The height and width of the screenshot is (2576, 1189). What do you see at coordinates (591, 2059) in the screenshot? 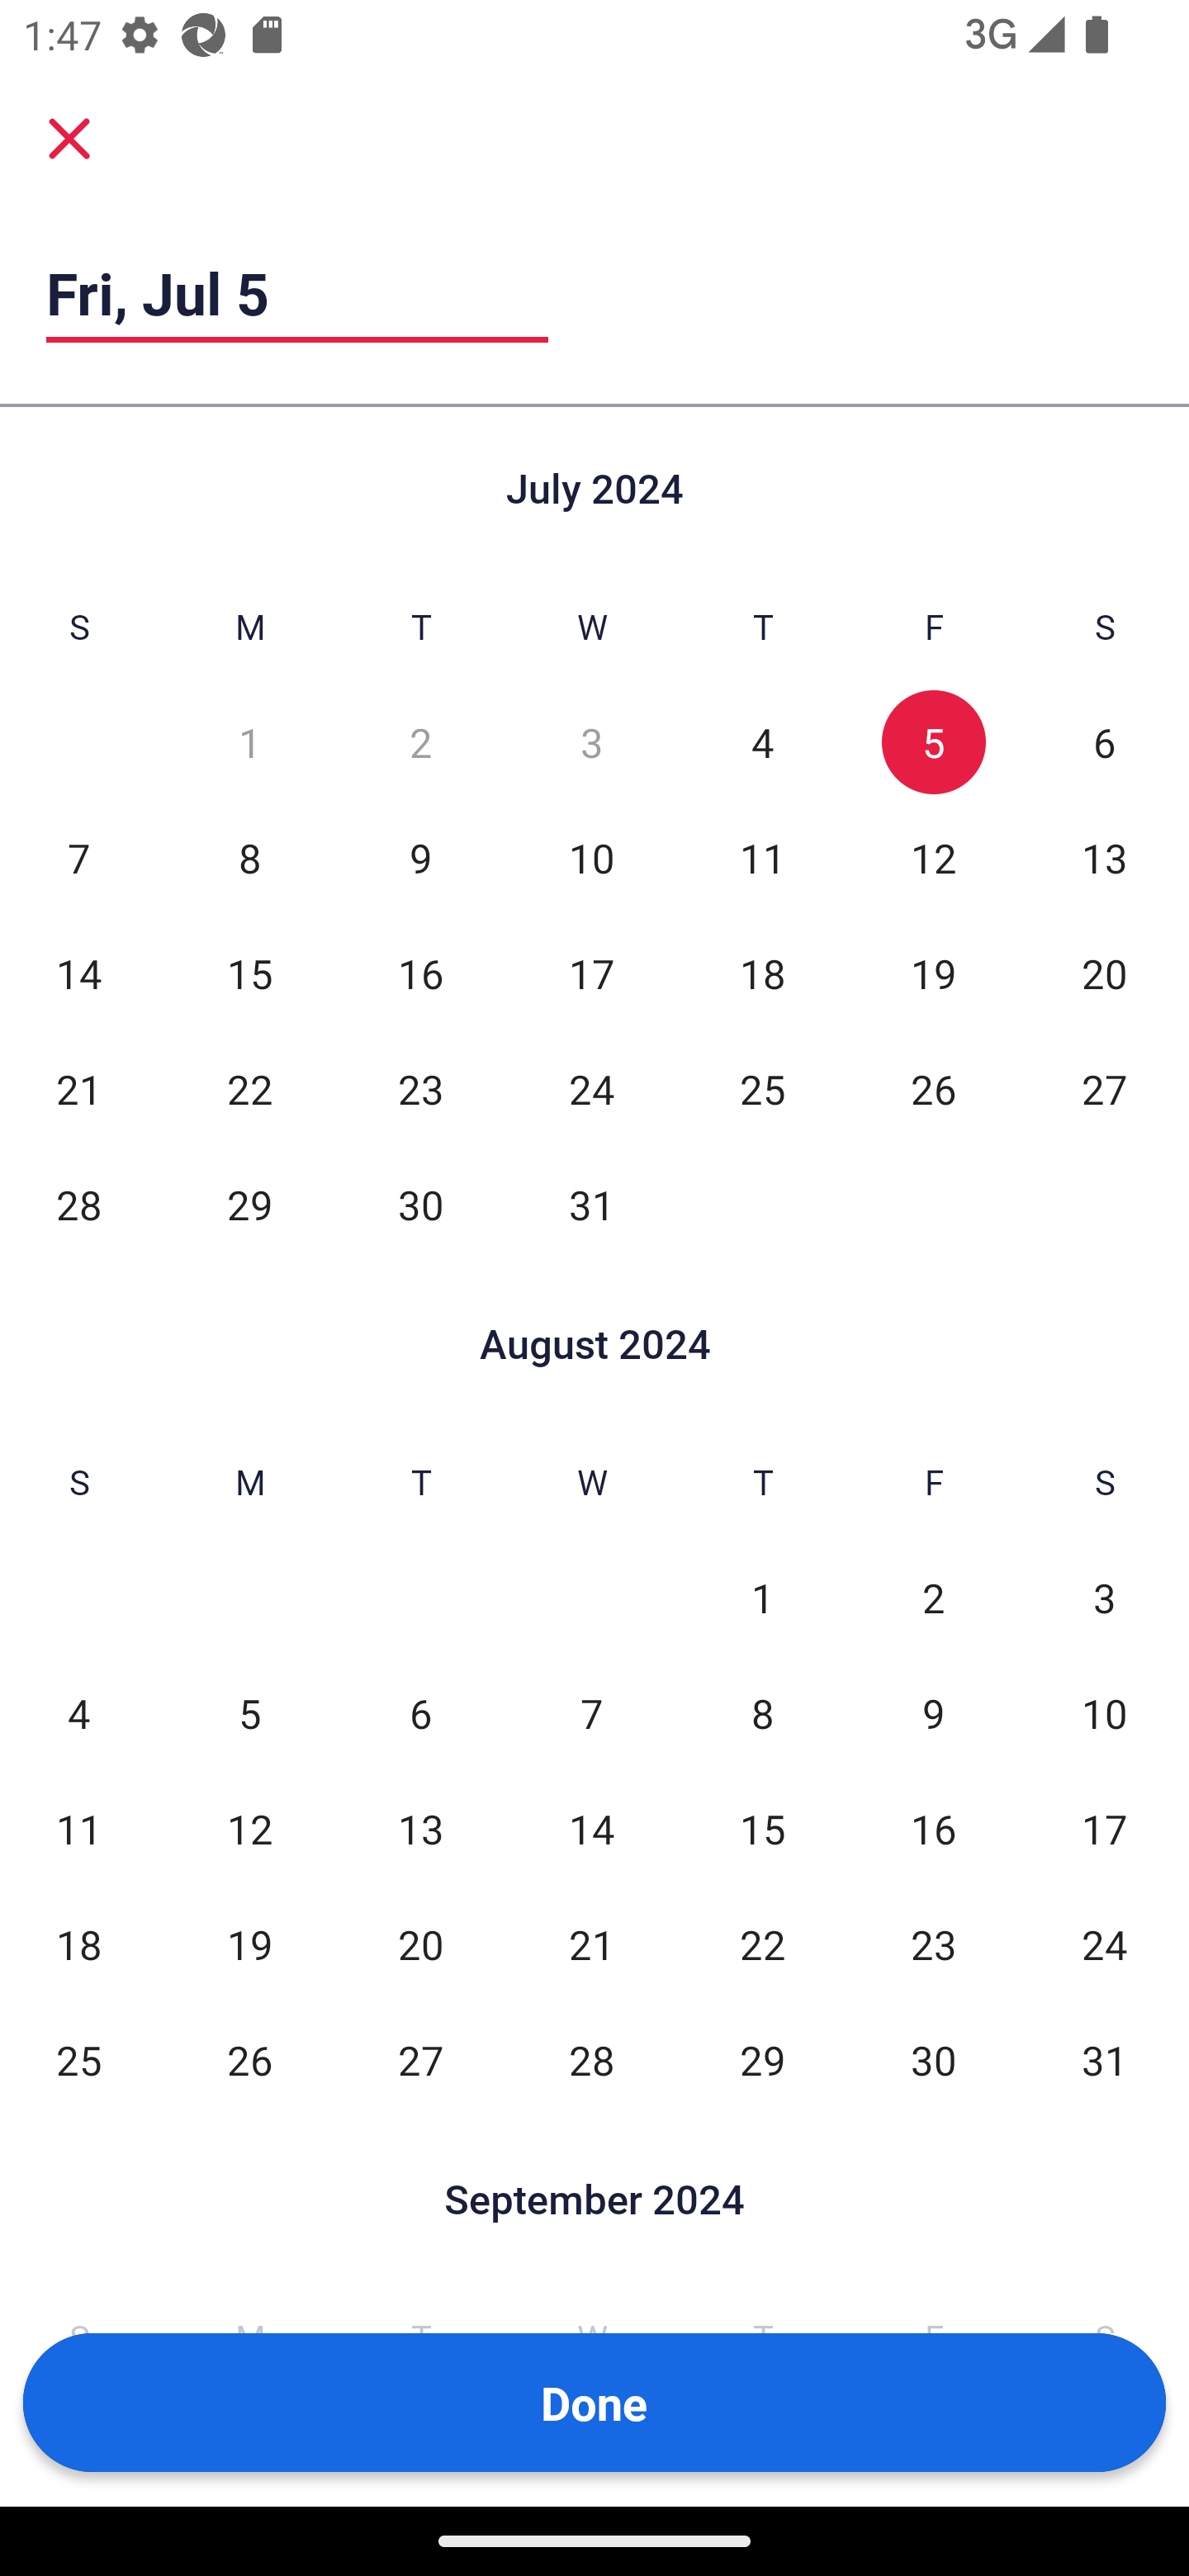
I see `28 Wed, Aug 28, Not Selected` at bounding box center [591, 2059].